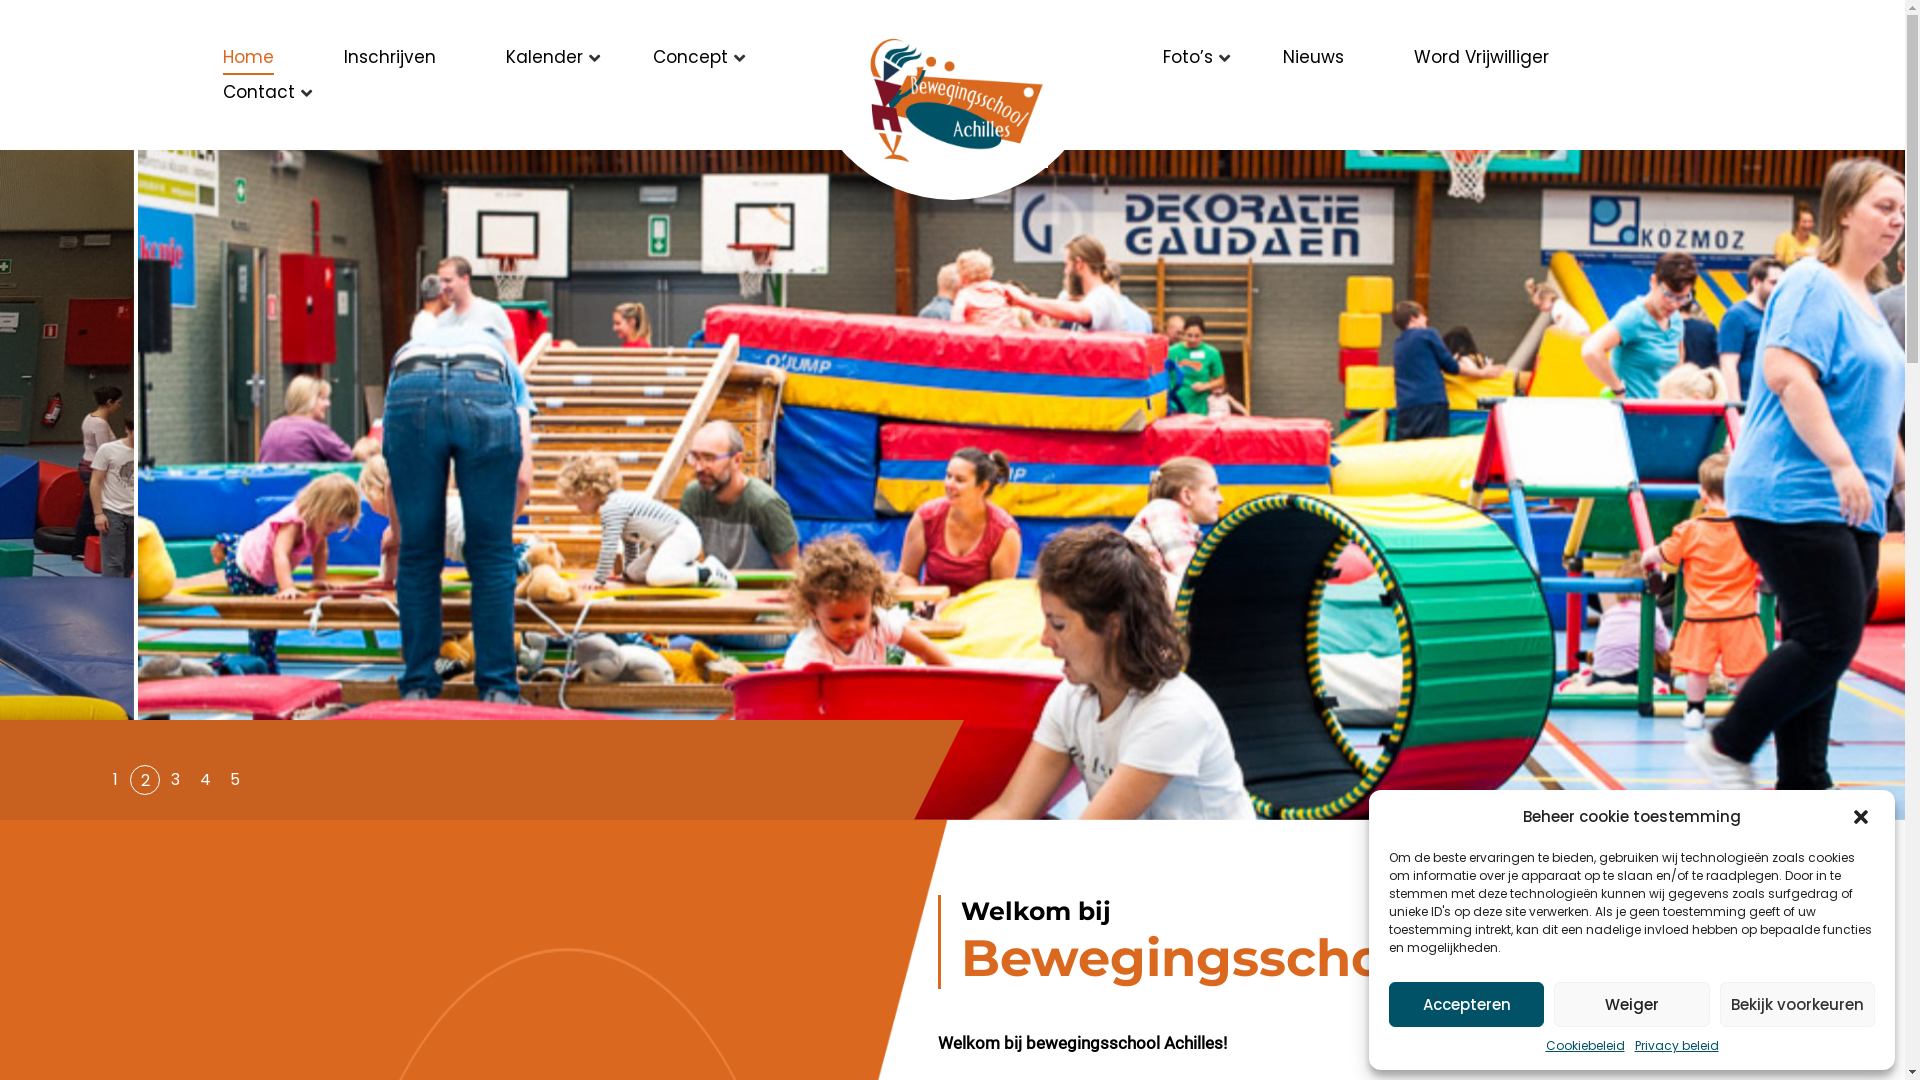 Image resolution: width=1920 pixels, height=1080 pixels. What do you see at coordinates (248, 58) in the screenshot?
I see `Home` at bounding box center [248, 58].